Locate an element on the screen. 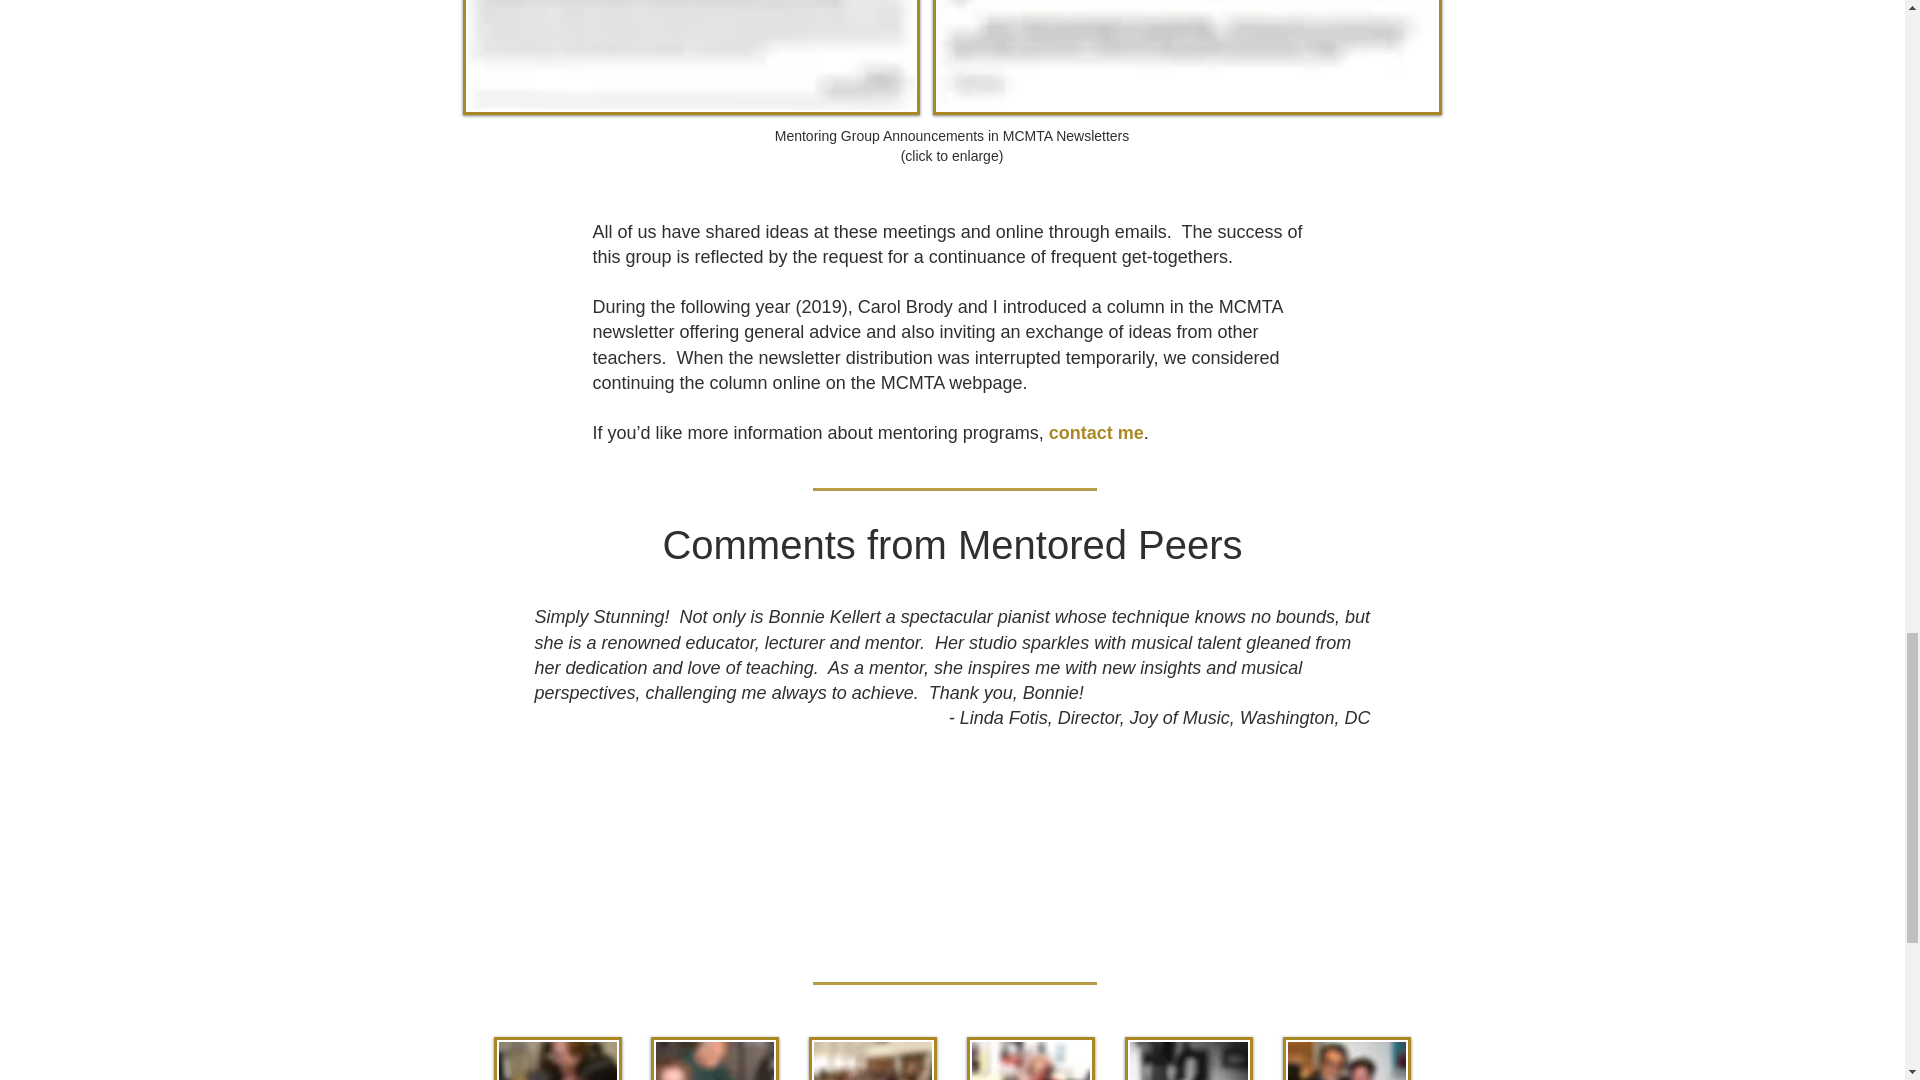 The width and height of the screenshot is (1920, 1080). contact me is located at coordinates (1096, 432).